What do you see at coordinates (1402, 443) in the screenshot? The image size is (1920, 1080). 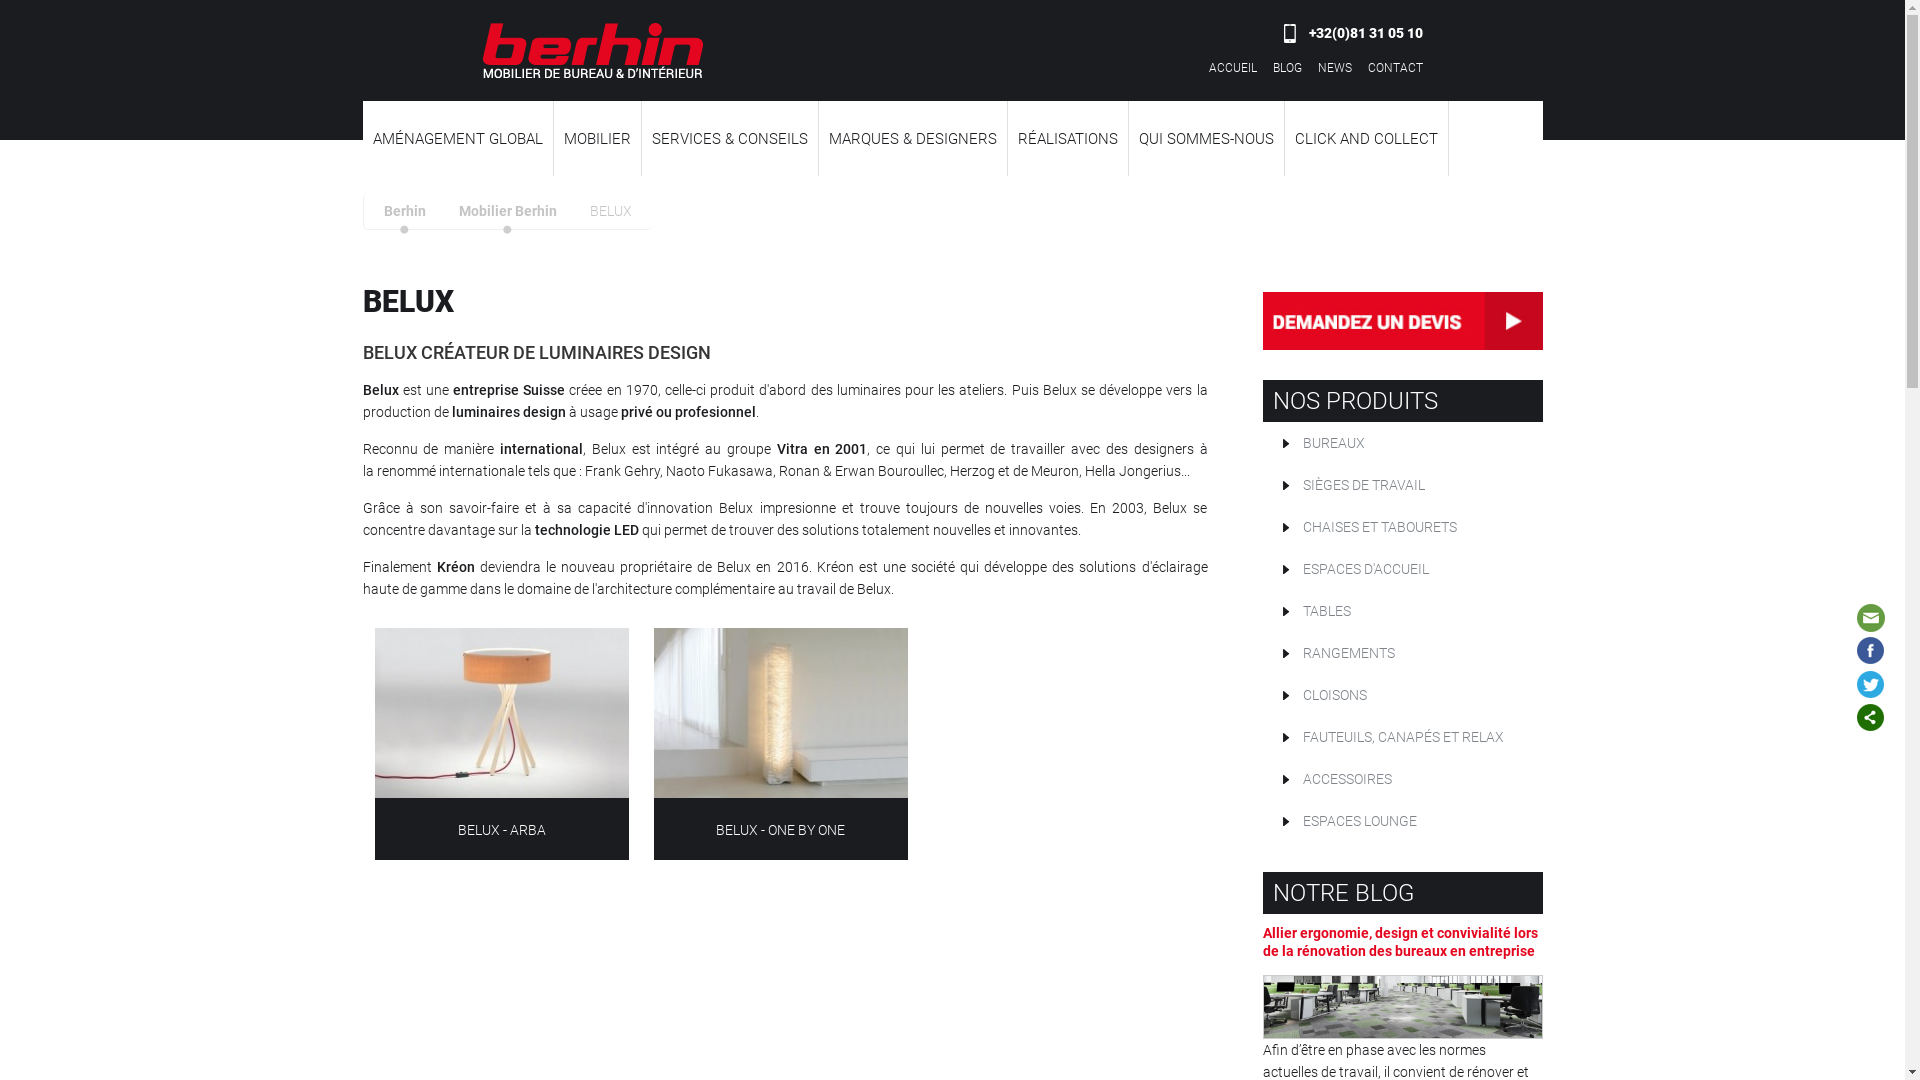 I see `BUREAUX` at bounding box center [1402, 443].